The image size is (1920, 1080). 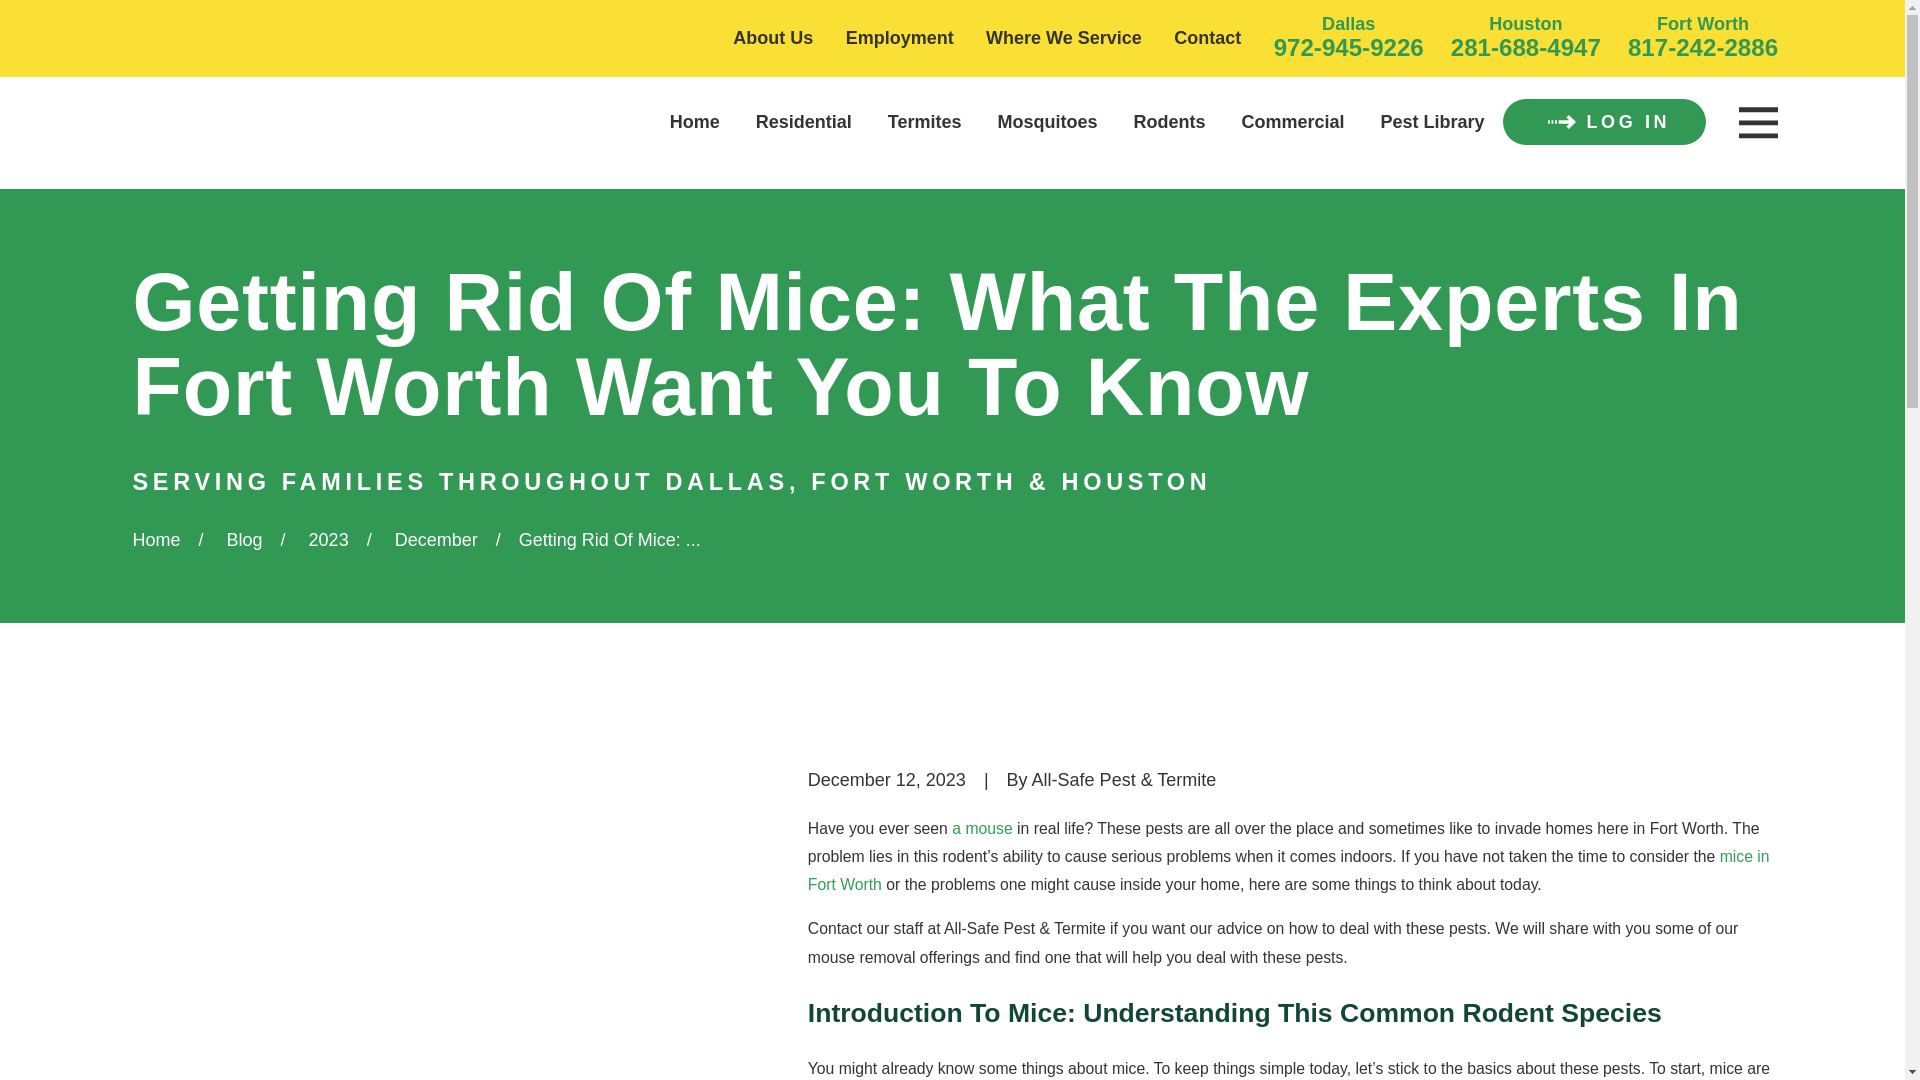 What do you see at coordinates (227, 112) in the screenshot?
I see `Home` at bounding box center [227, 112].